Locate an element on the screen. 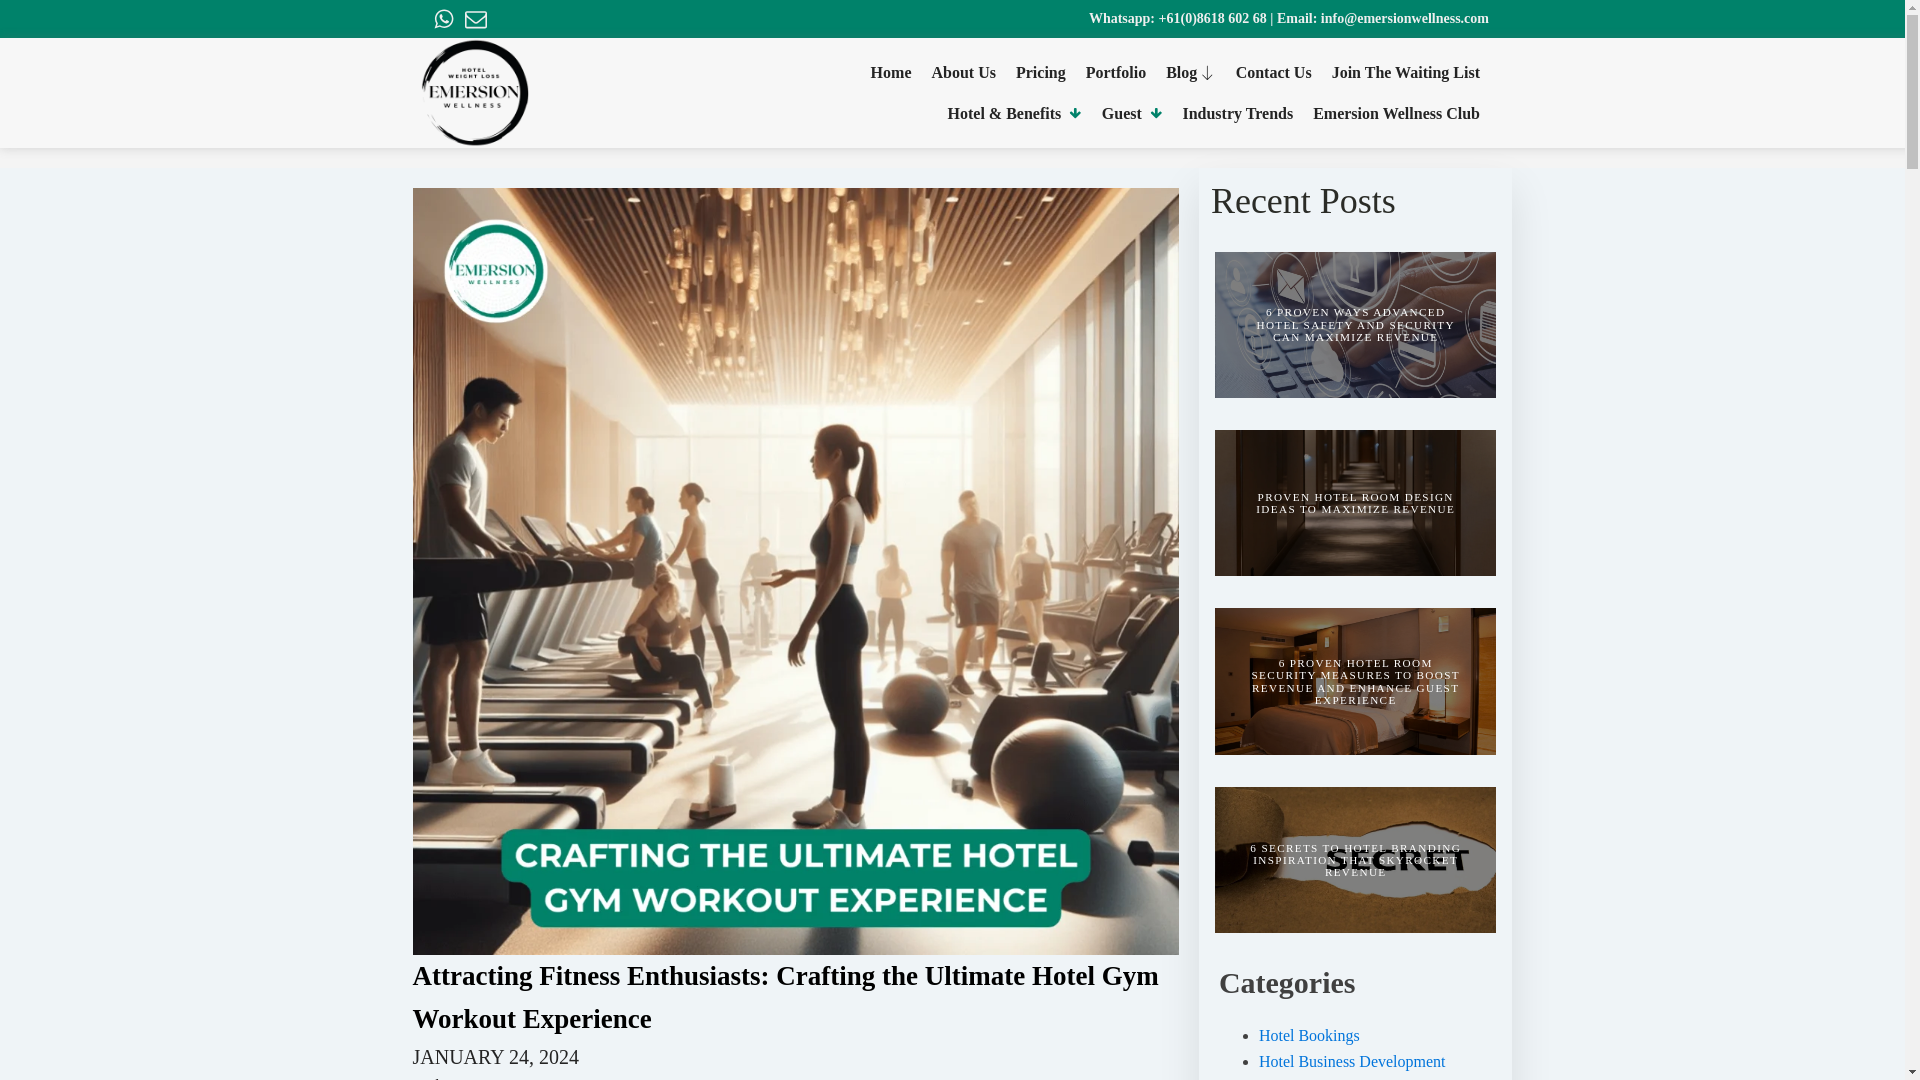 The height and width of the screenshot is (1080, 1920). Pricing is located at coordinates (1045, 73).